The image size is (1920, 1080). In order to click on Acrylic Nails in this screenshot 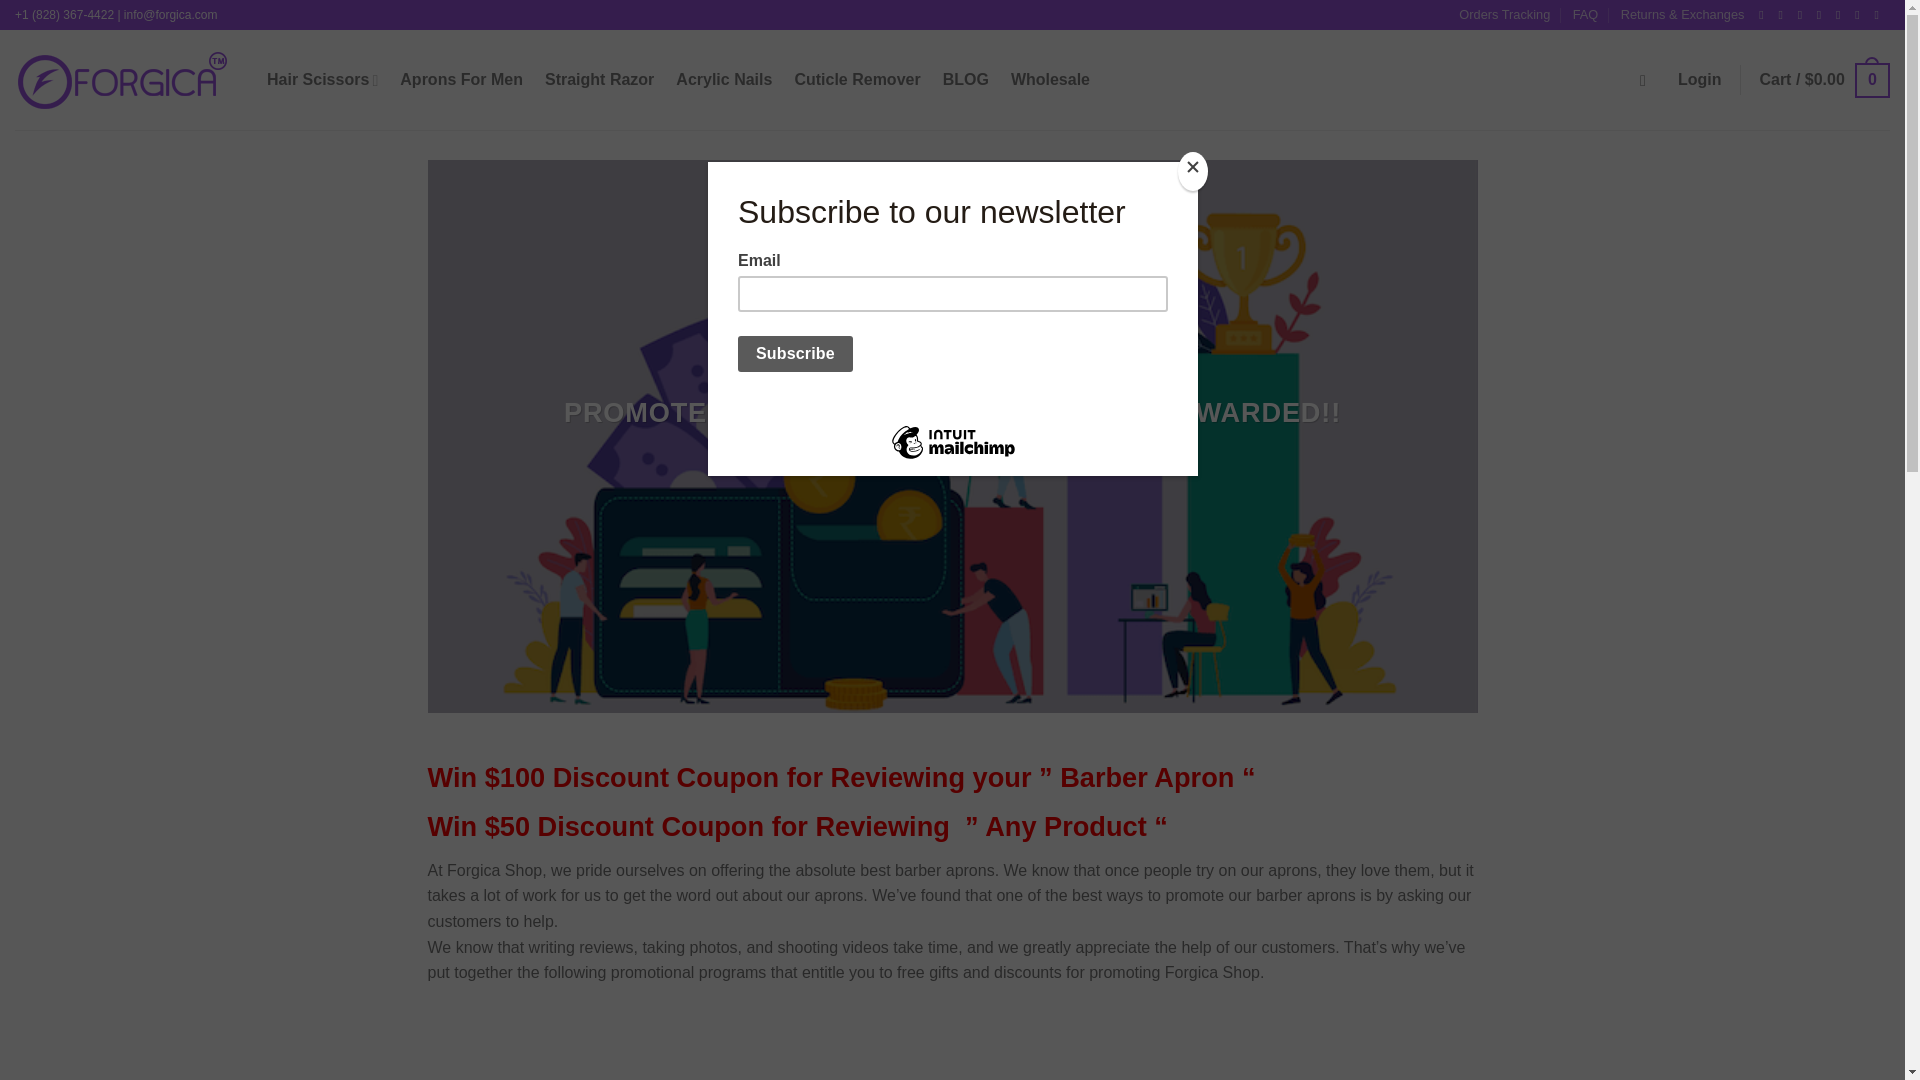, I will do `click(723, 80)`.